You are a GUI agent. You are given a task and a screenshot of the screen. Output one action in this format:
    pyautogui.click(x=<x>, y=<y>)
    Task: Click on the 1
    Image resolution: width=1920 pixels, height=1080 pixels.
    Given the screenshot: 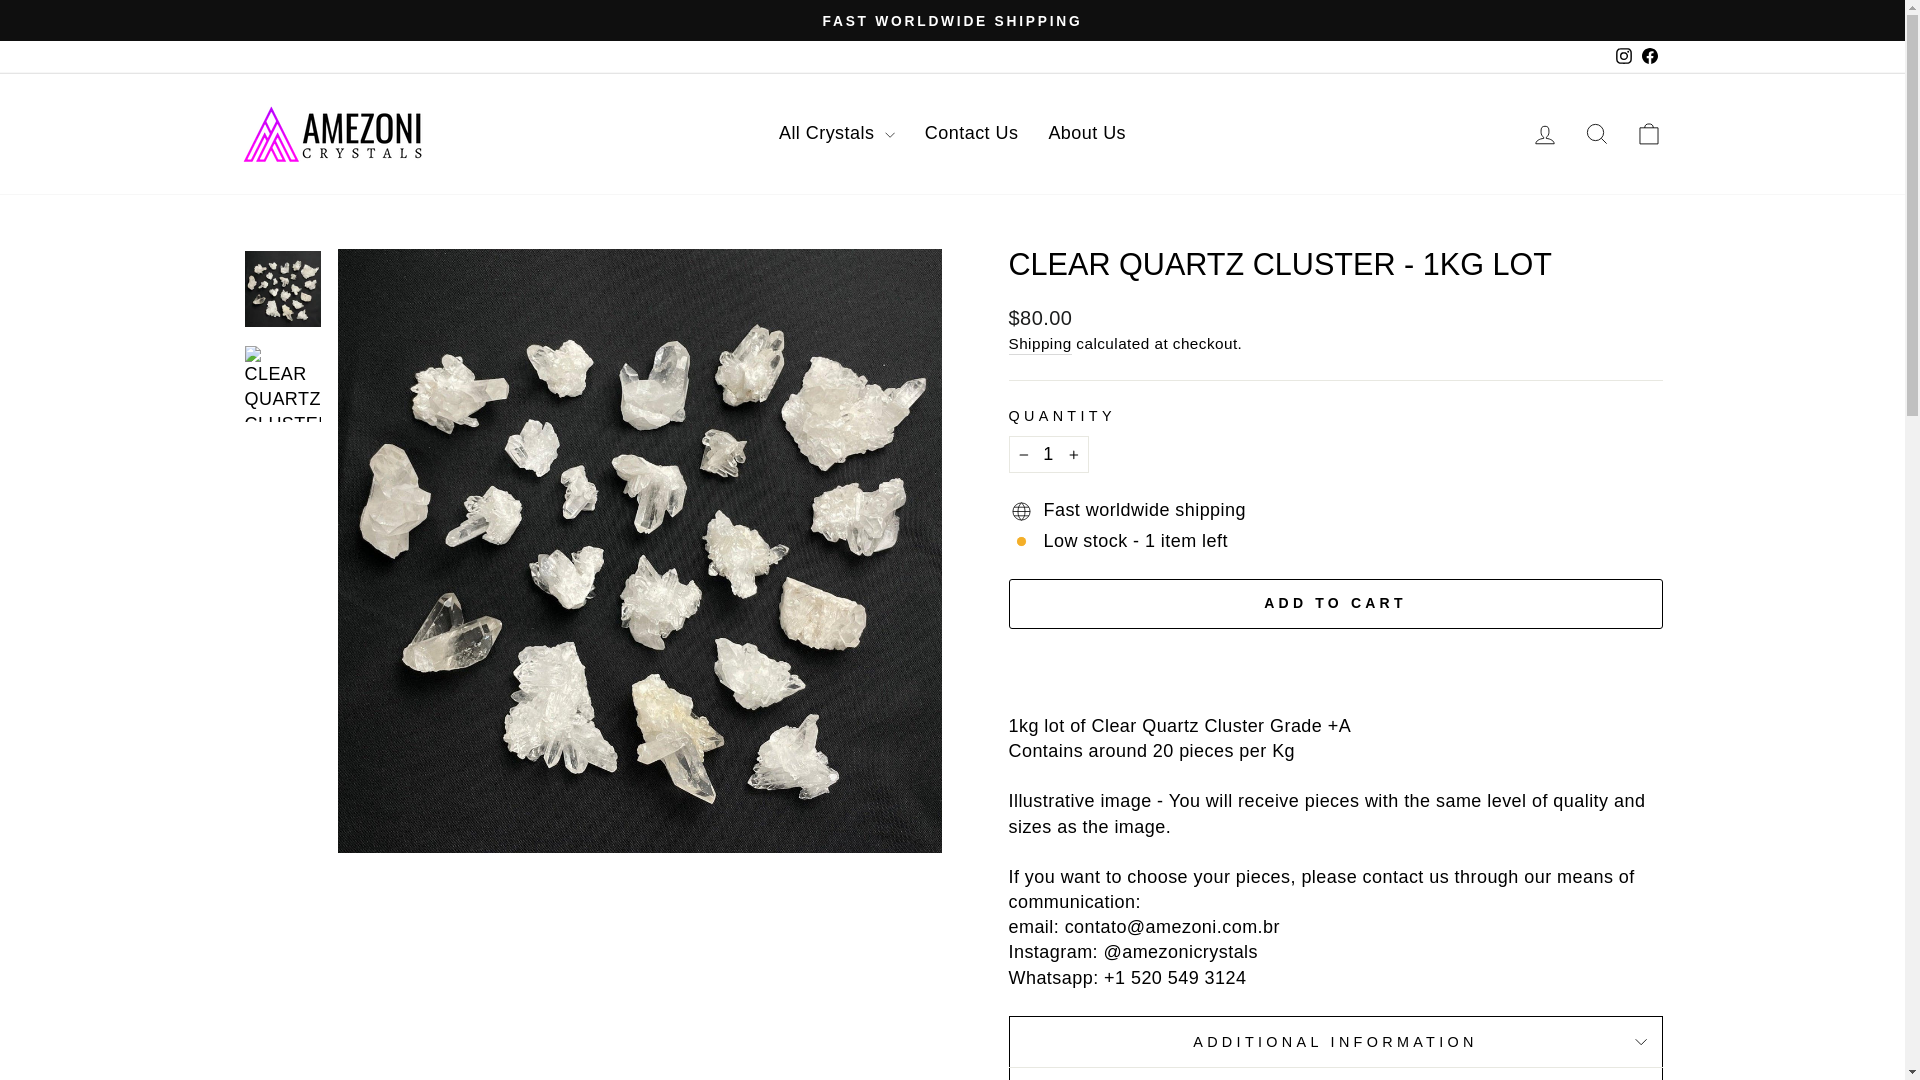 What is the action you would take?
    pyautogui.click(x=1048, y=454)
    